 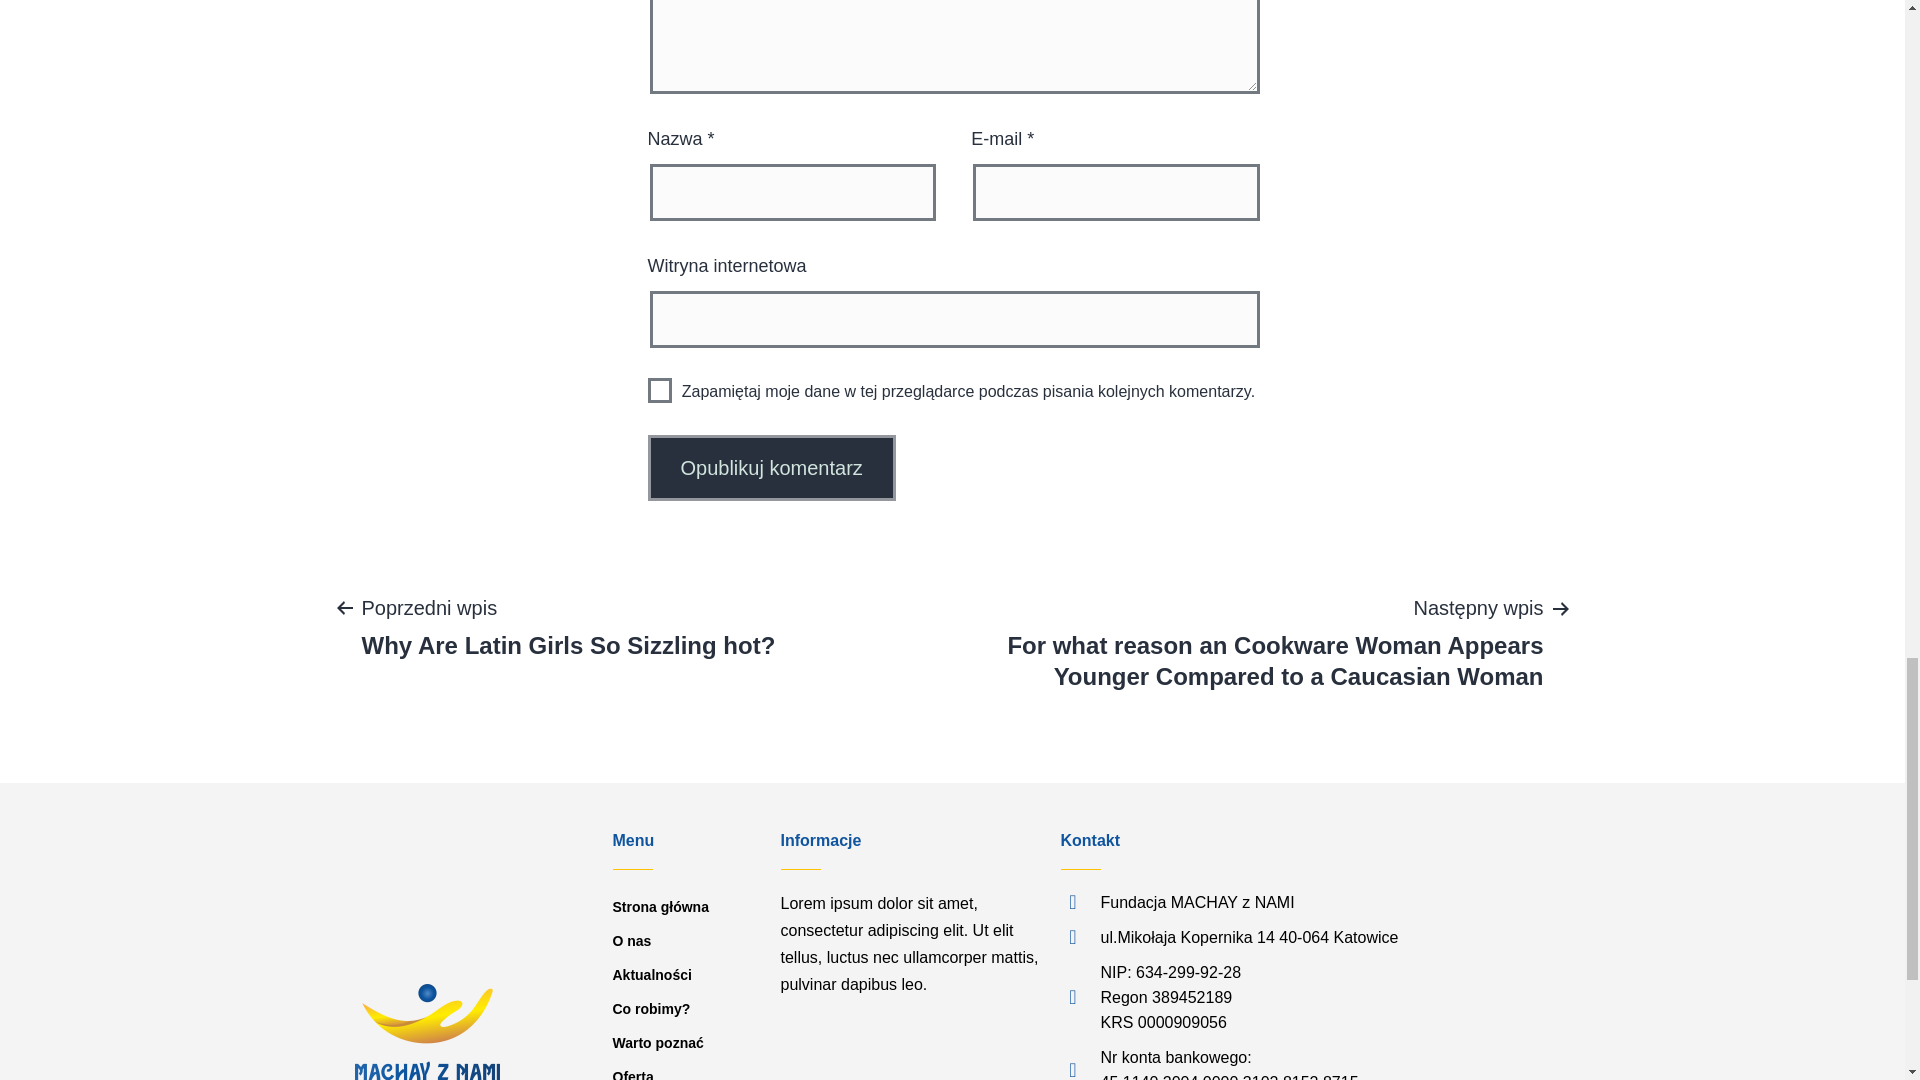 What do you see at coordinates (660, 390) in the screenshot?
I see `O nas` at bounding box center [660, 390].